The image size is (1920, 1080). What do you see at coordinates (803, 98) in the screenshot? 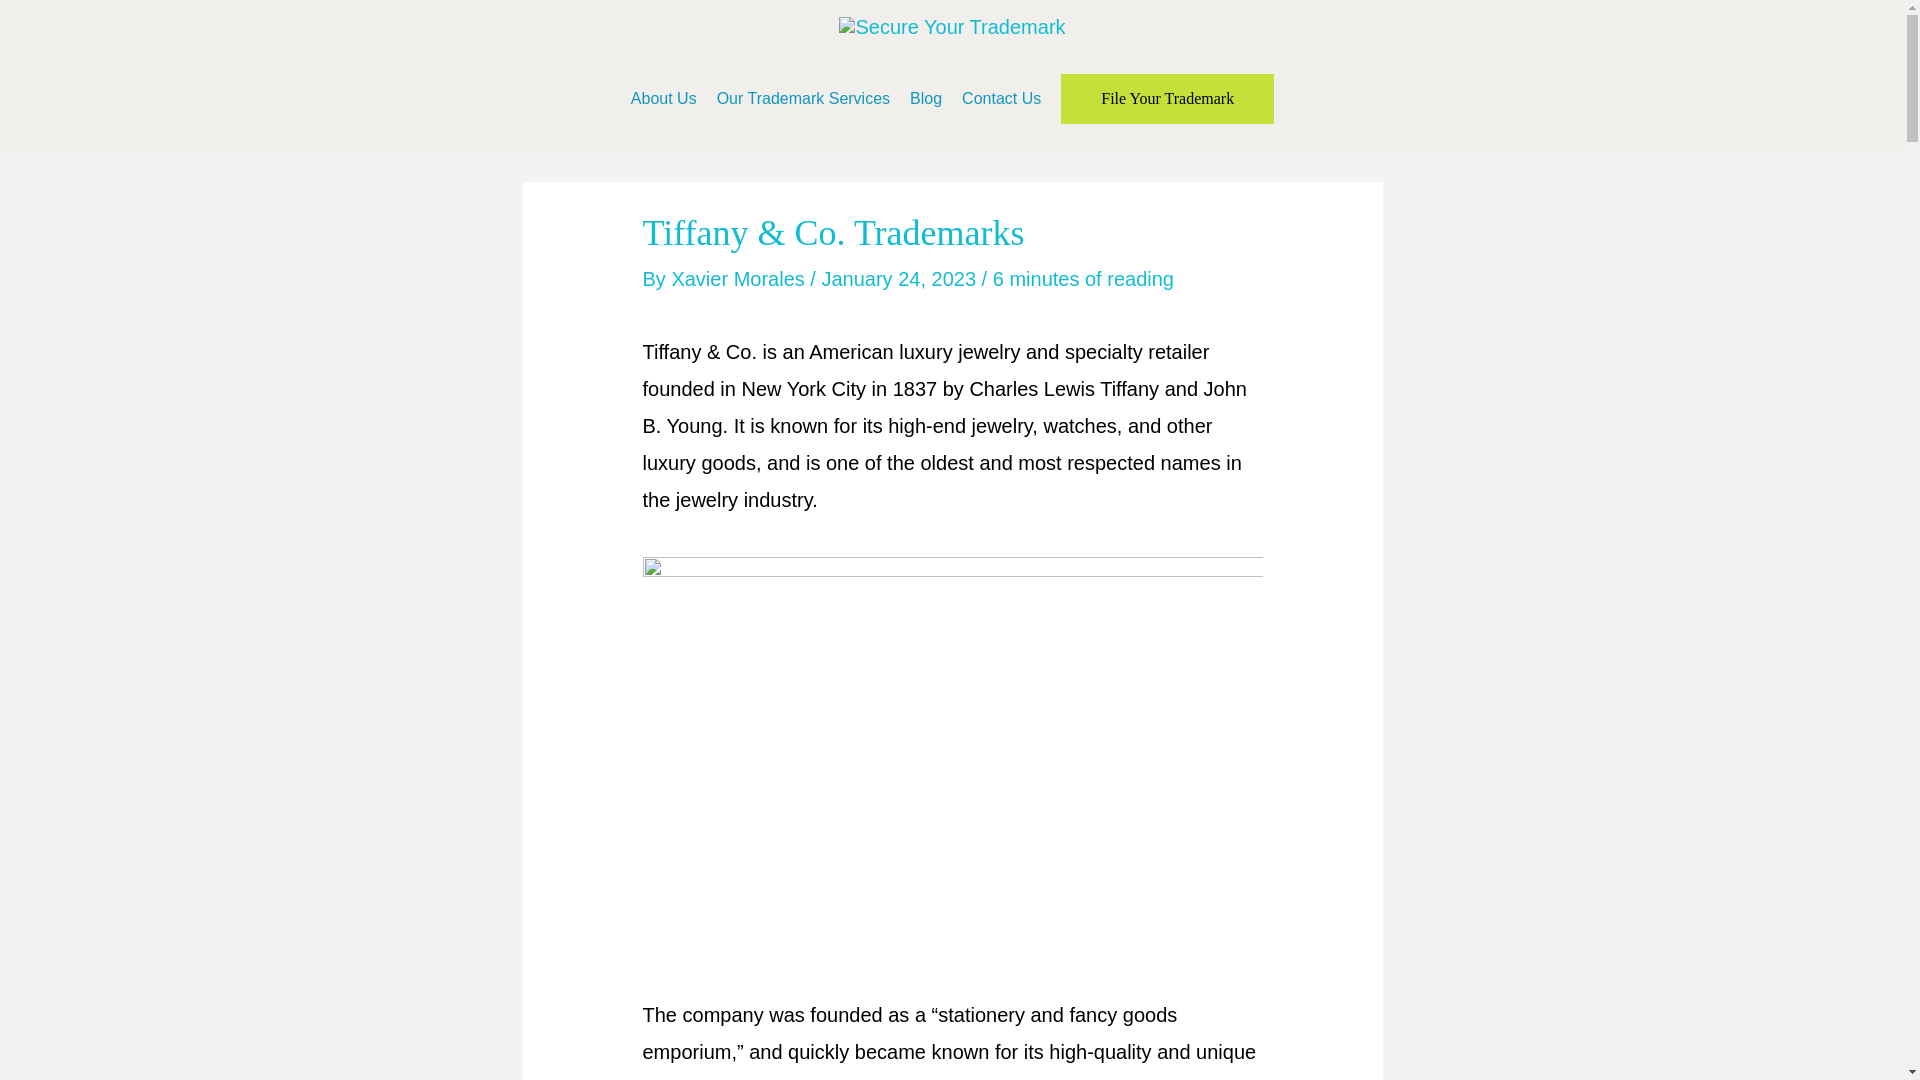
I see `Our Trademark Services` at bounding box center [803, 98].